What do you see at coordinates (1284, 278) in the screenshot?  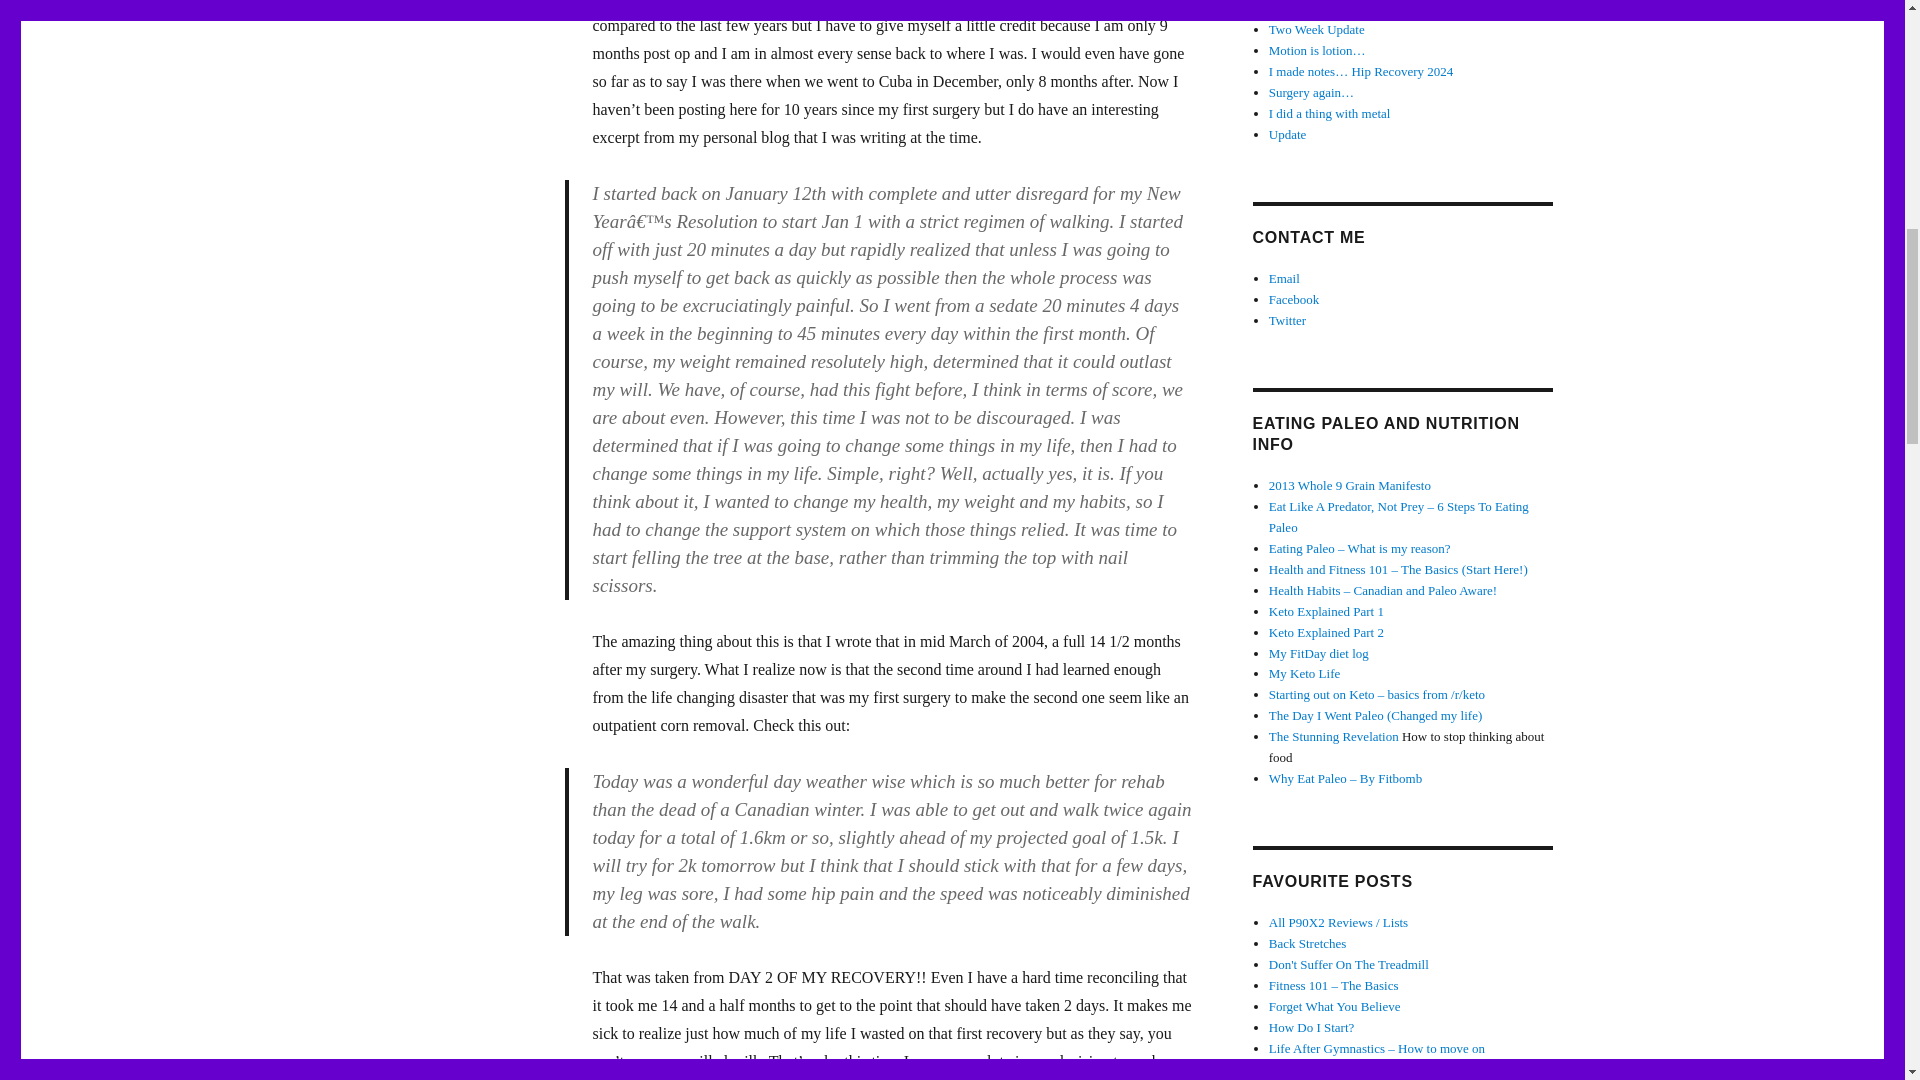 I see `Email` at bounding box center [1284, 278].